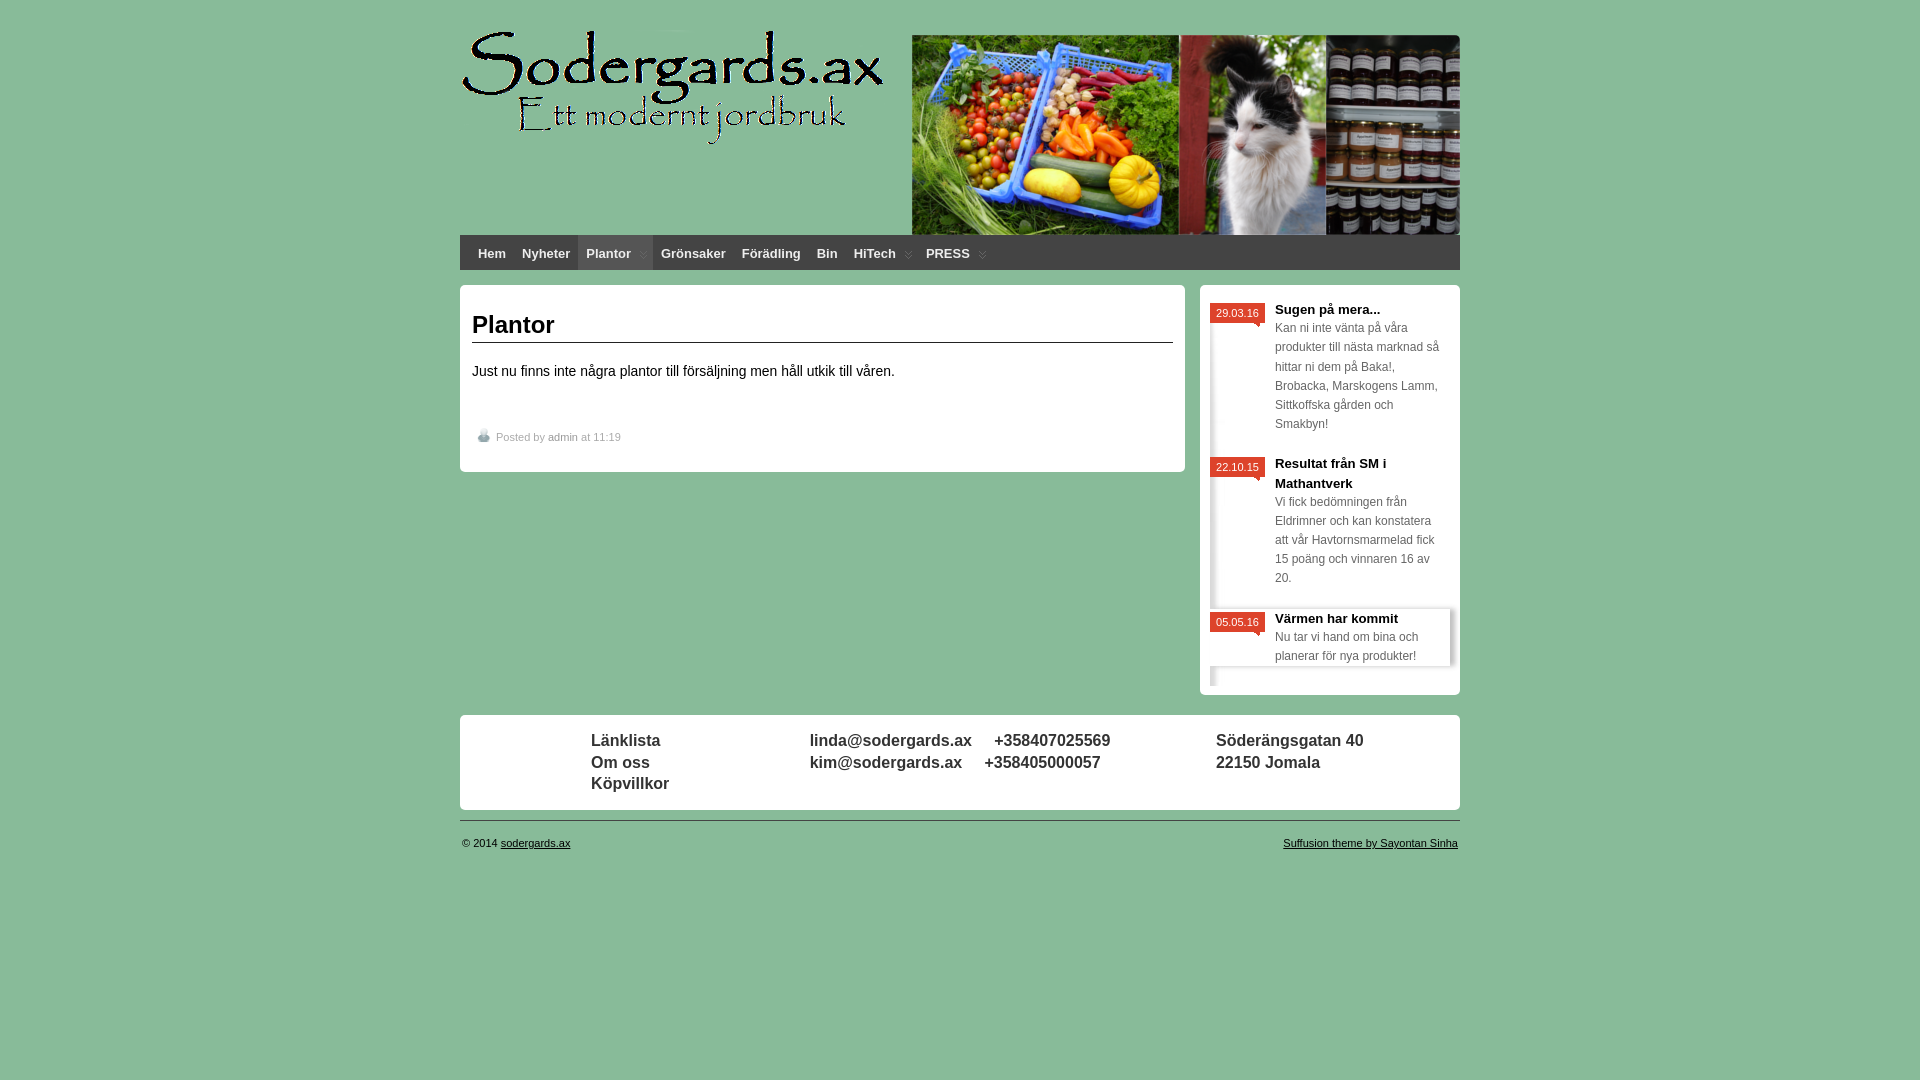  I want to click on sodergards.ax, so click(586, 68).